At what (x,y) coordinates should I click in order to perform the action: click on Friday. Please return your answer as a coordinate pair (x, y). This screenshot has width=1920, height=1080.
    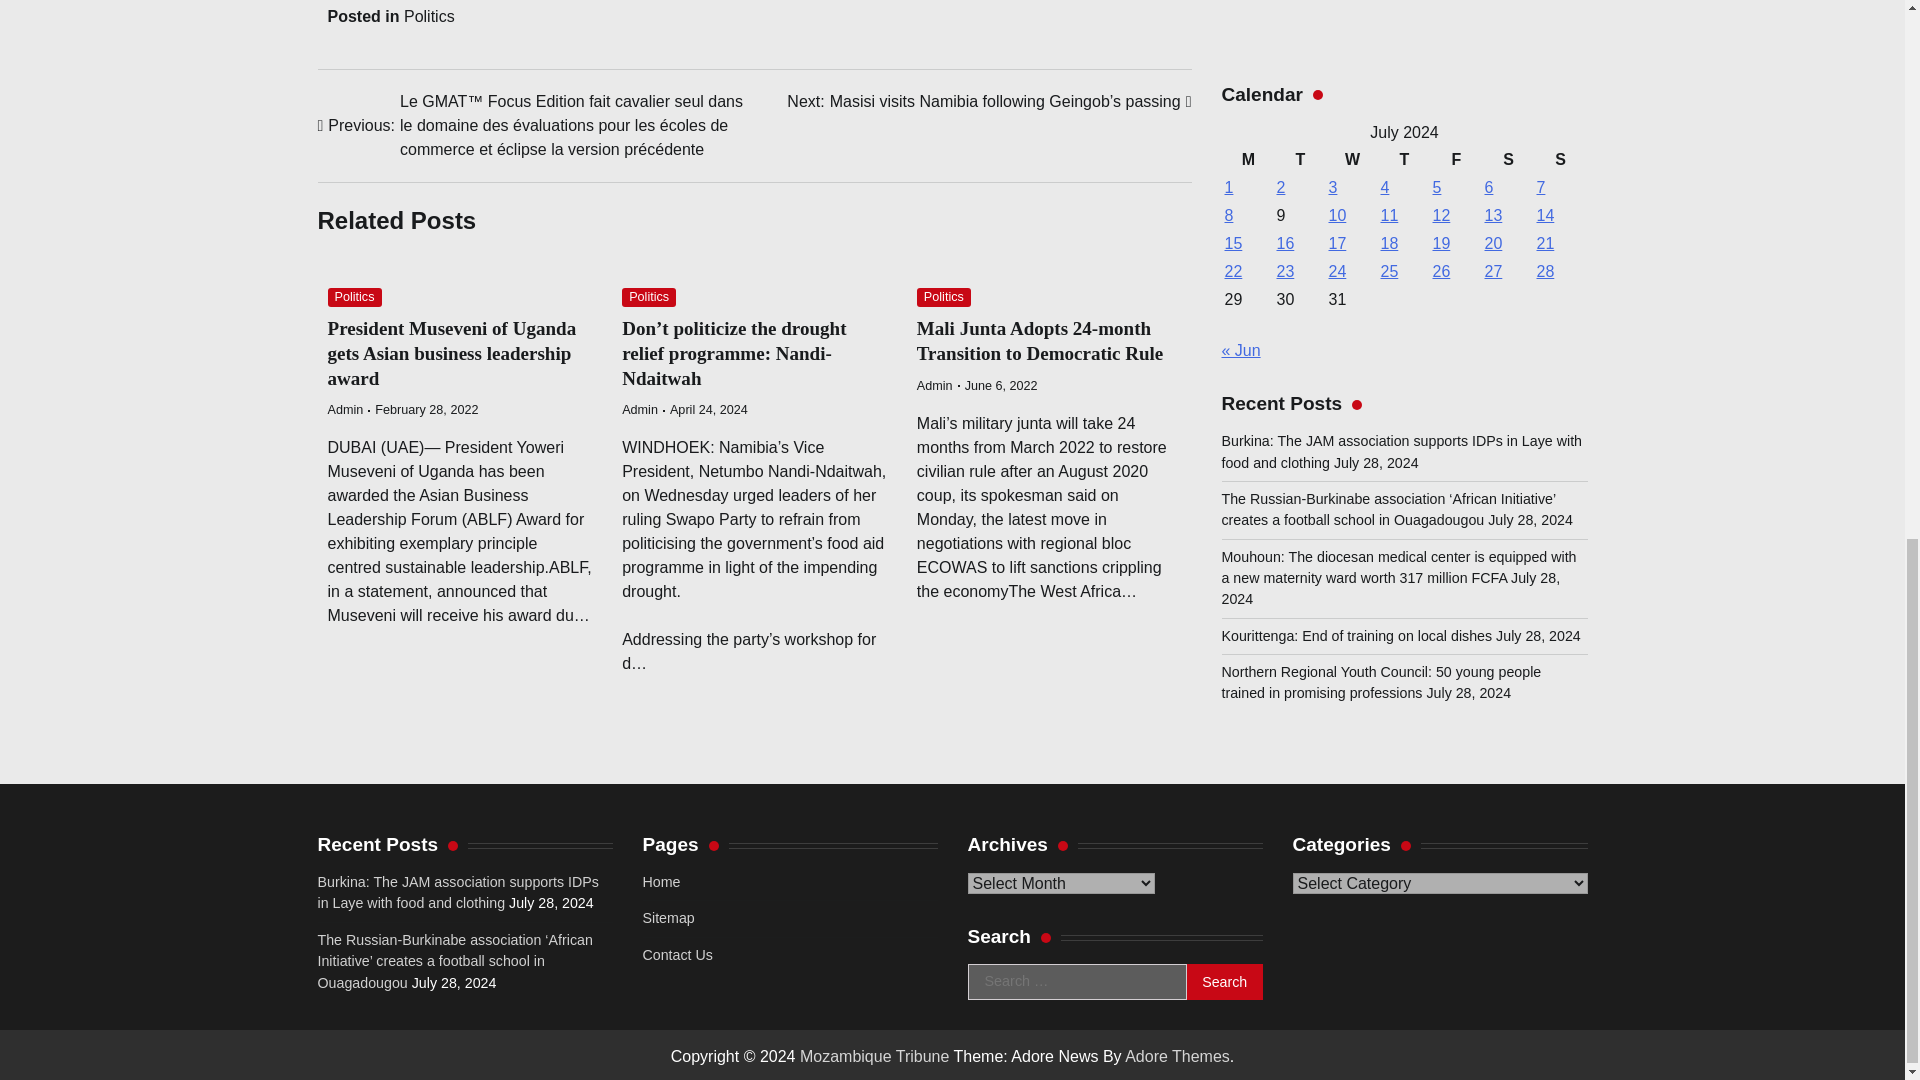
    Looking at the image, I should click on (1457, 142).